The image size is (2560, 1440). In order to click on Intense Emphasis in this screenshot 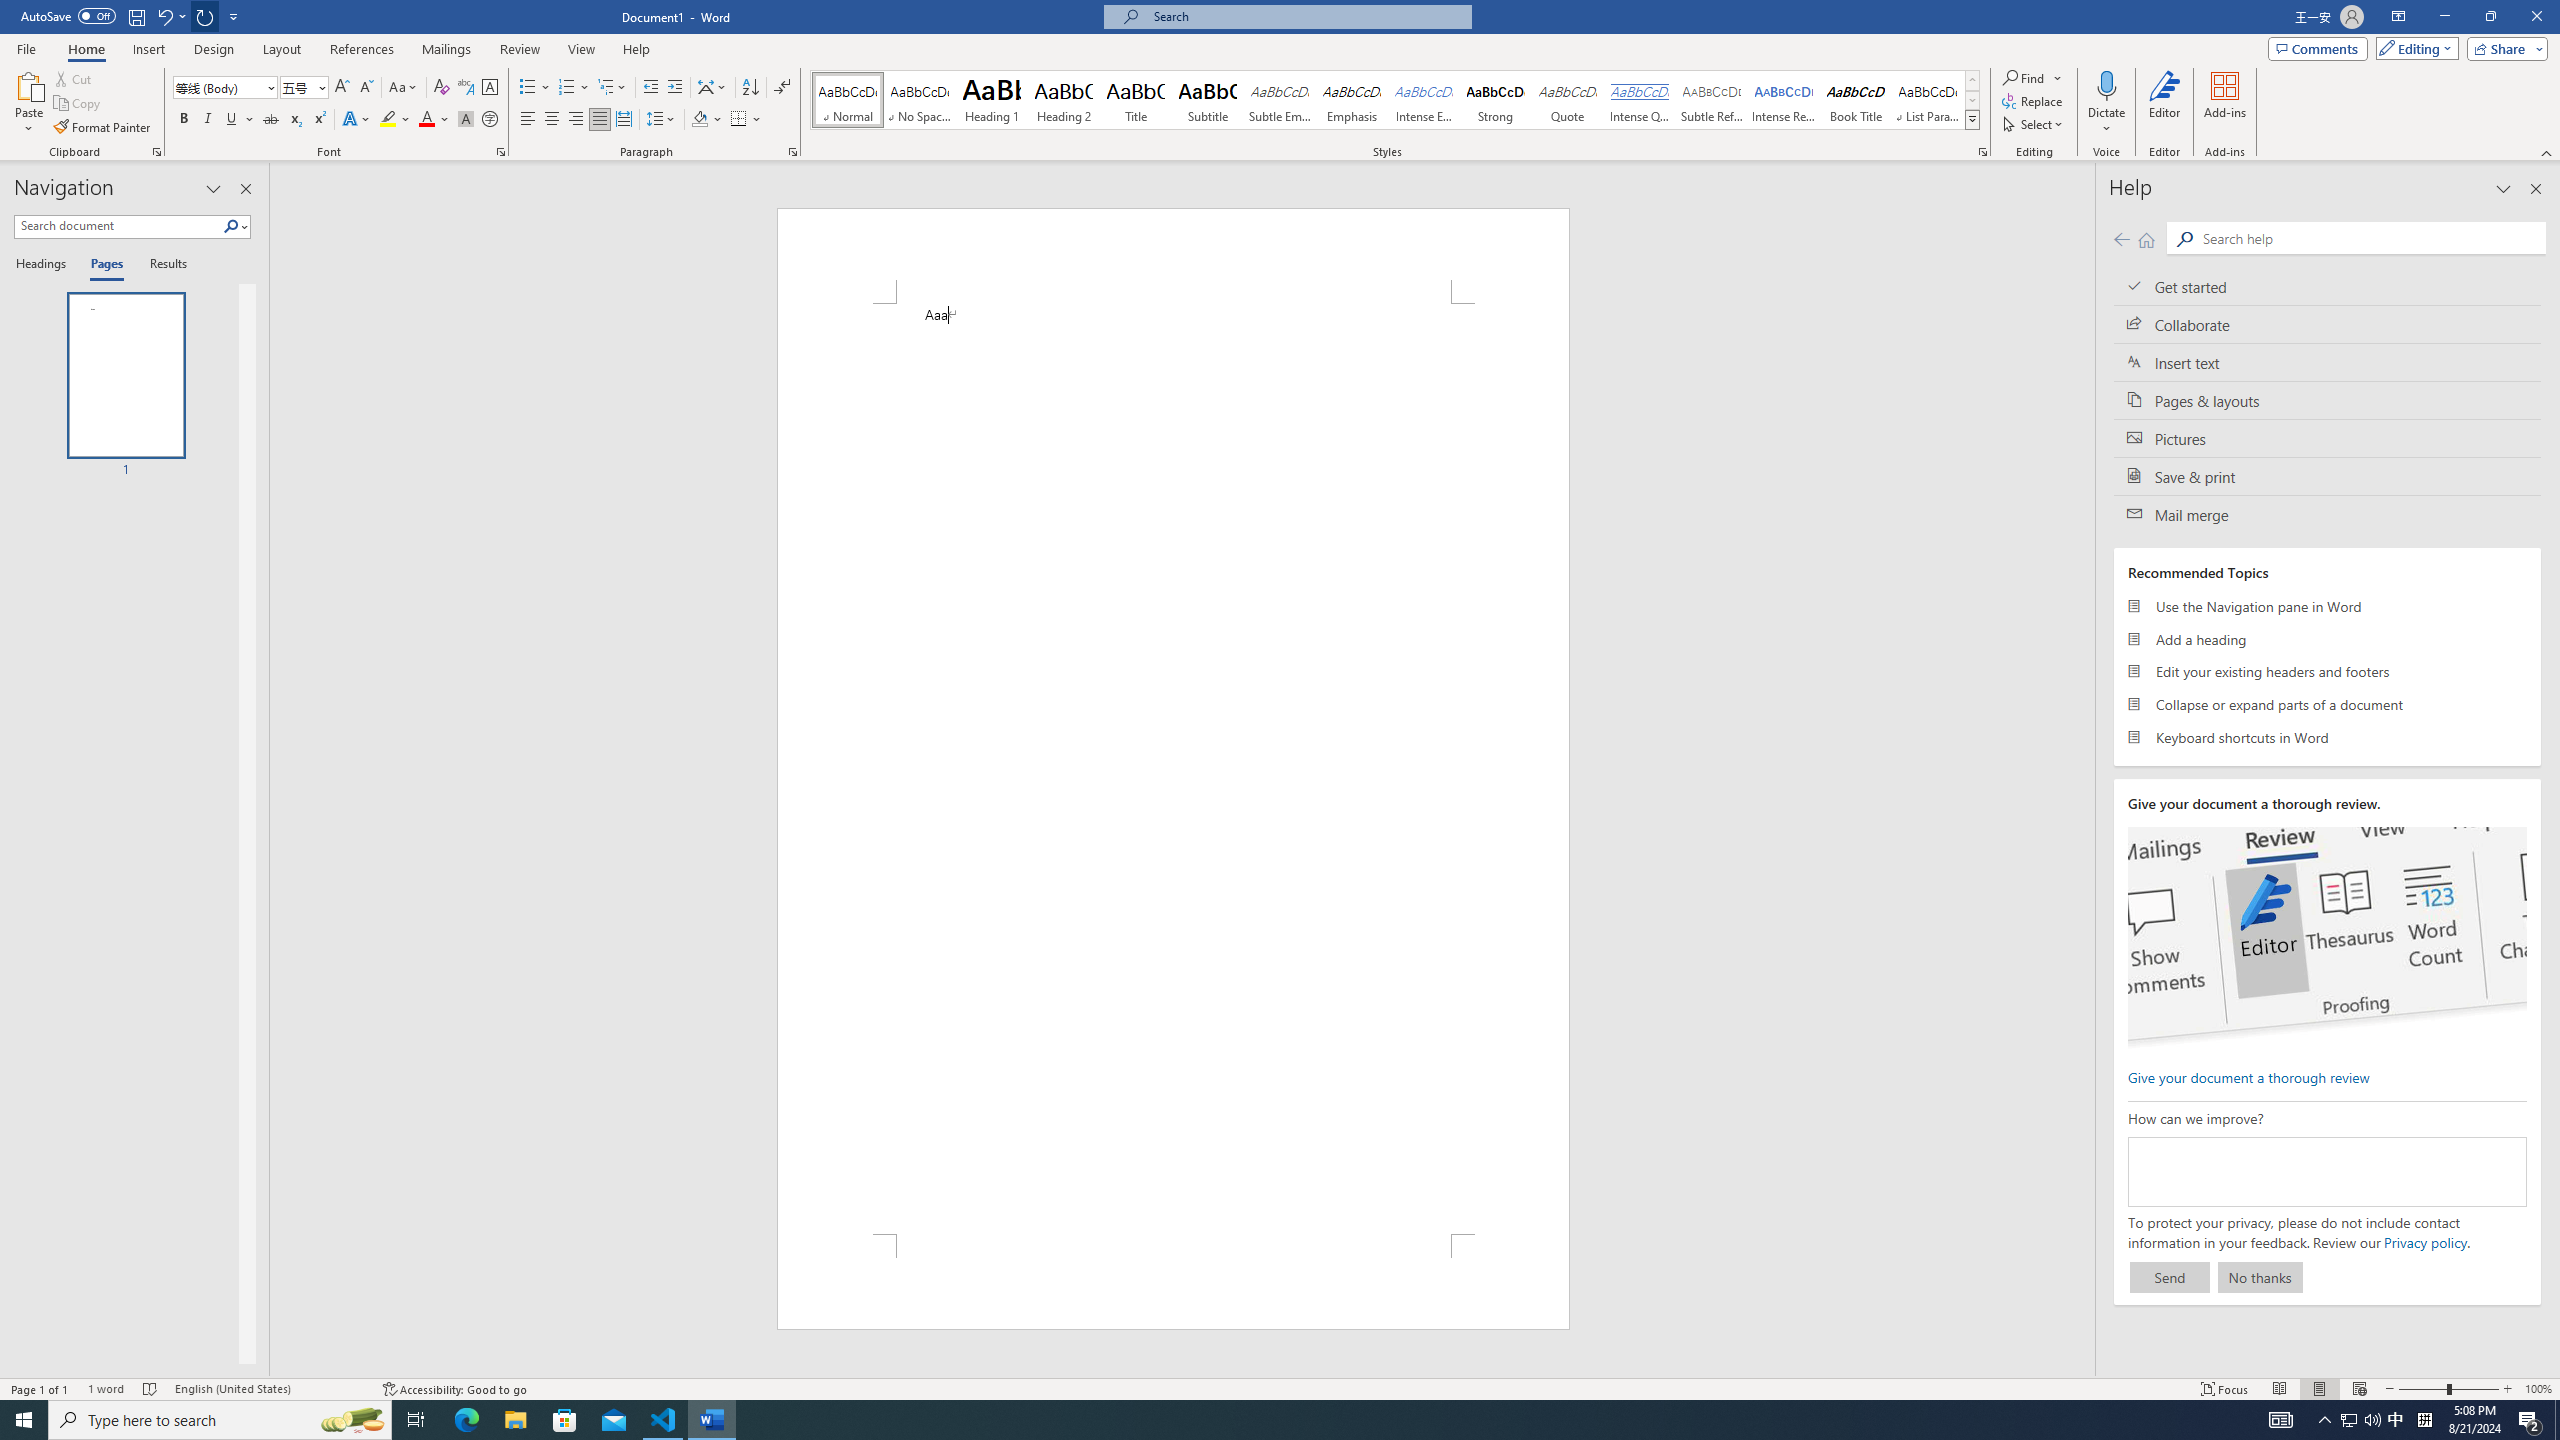, I will do `click(1423, 100)`.